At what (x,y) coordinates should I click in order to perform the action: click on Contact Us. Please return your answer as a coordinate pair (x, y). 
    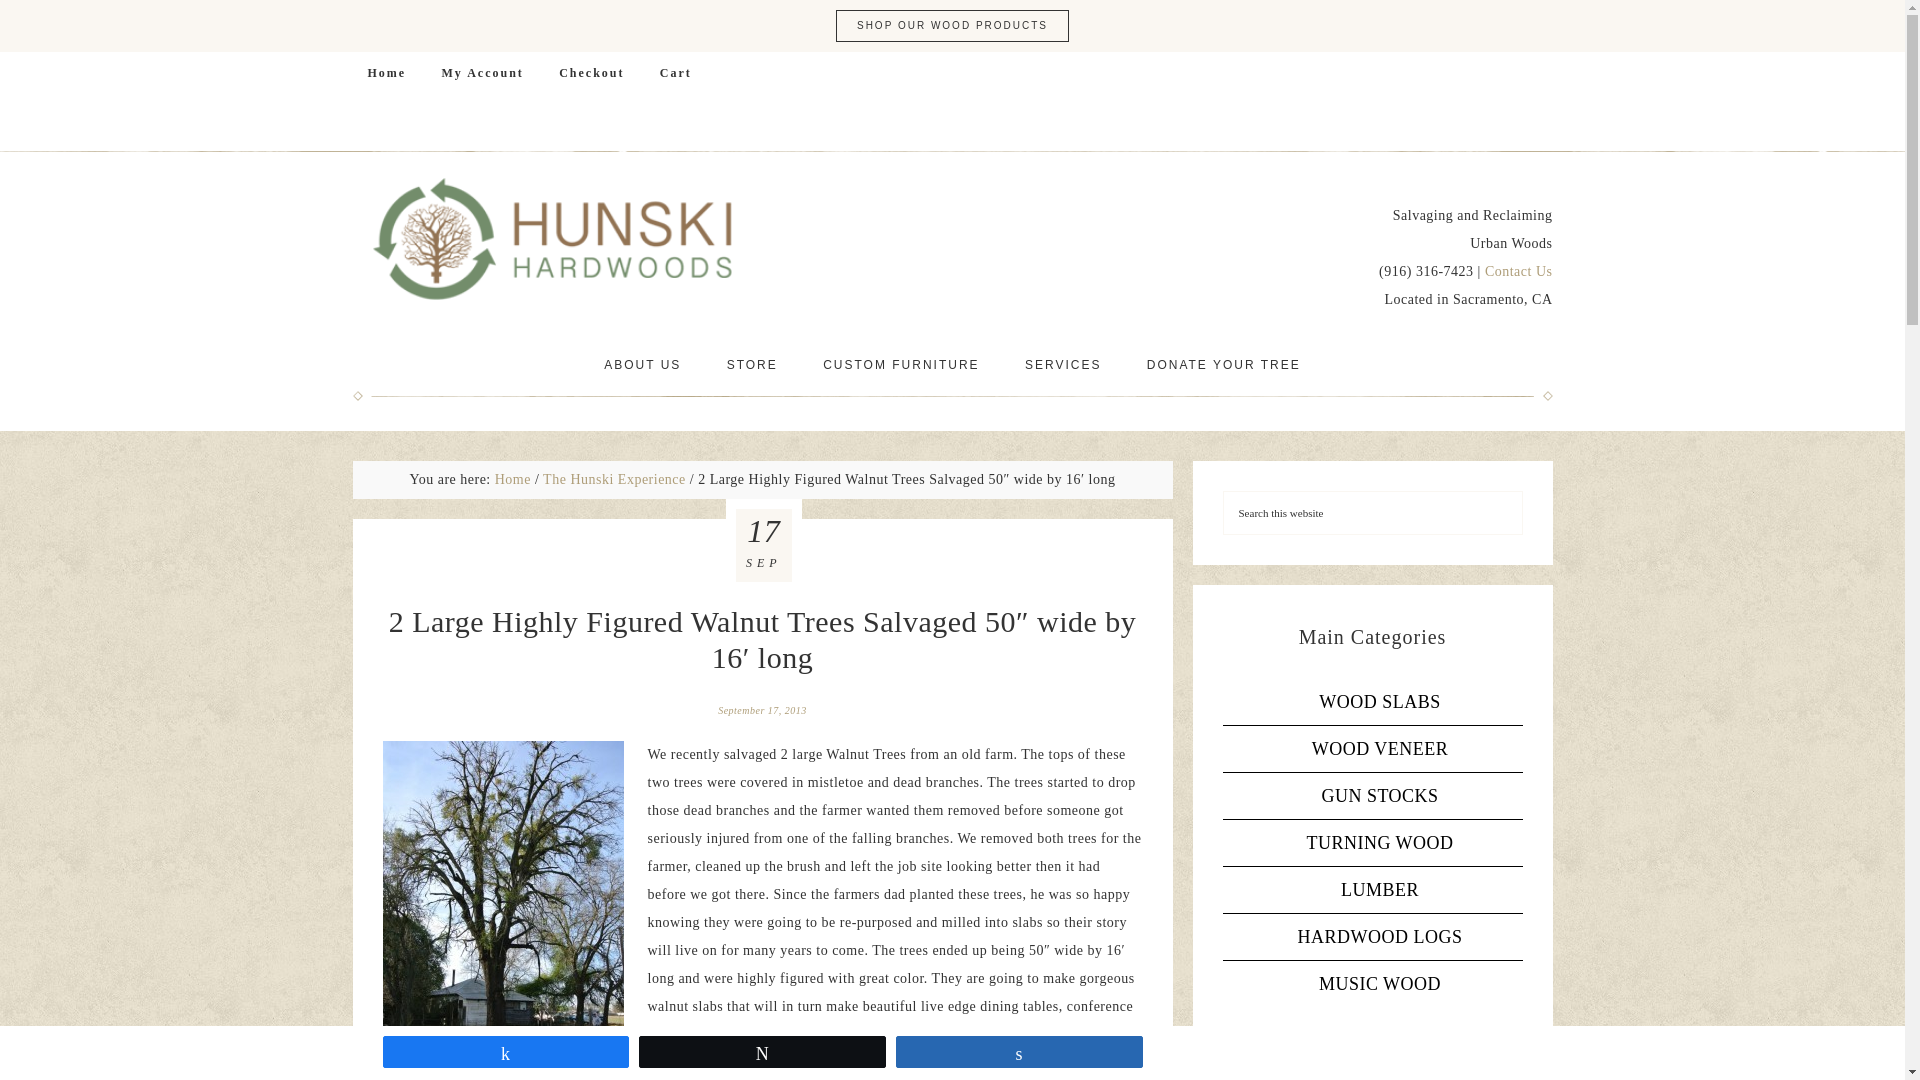
    Looking at the image, I should click on (1518, 270).